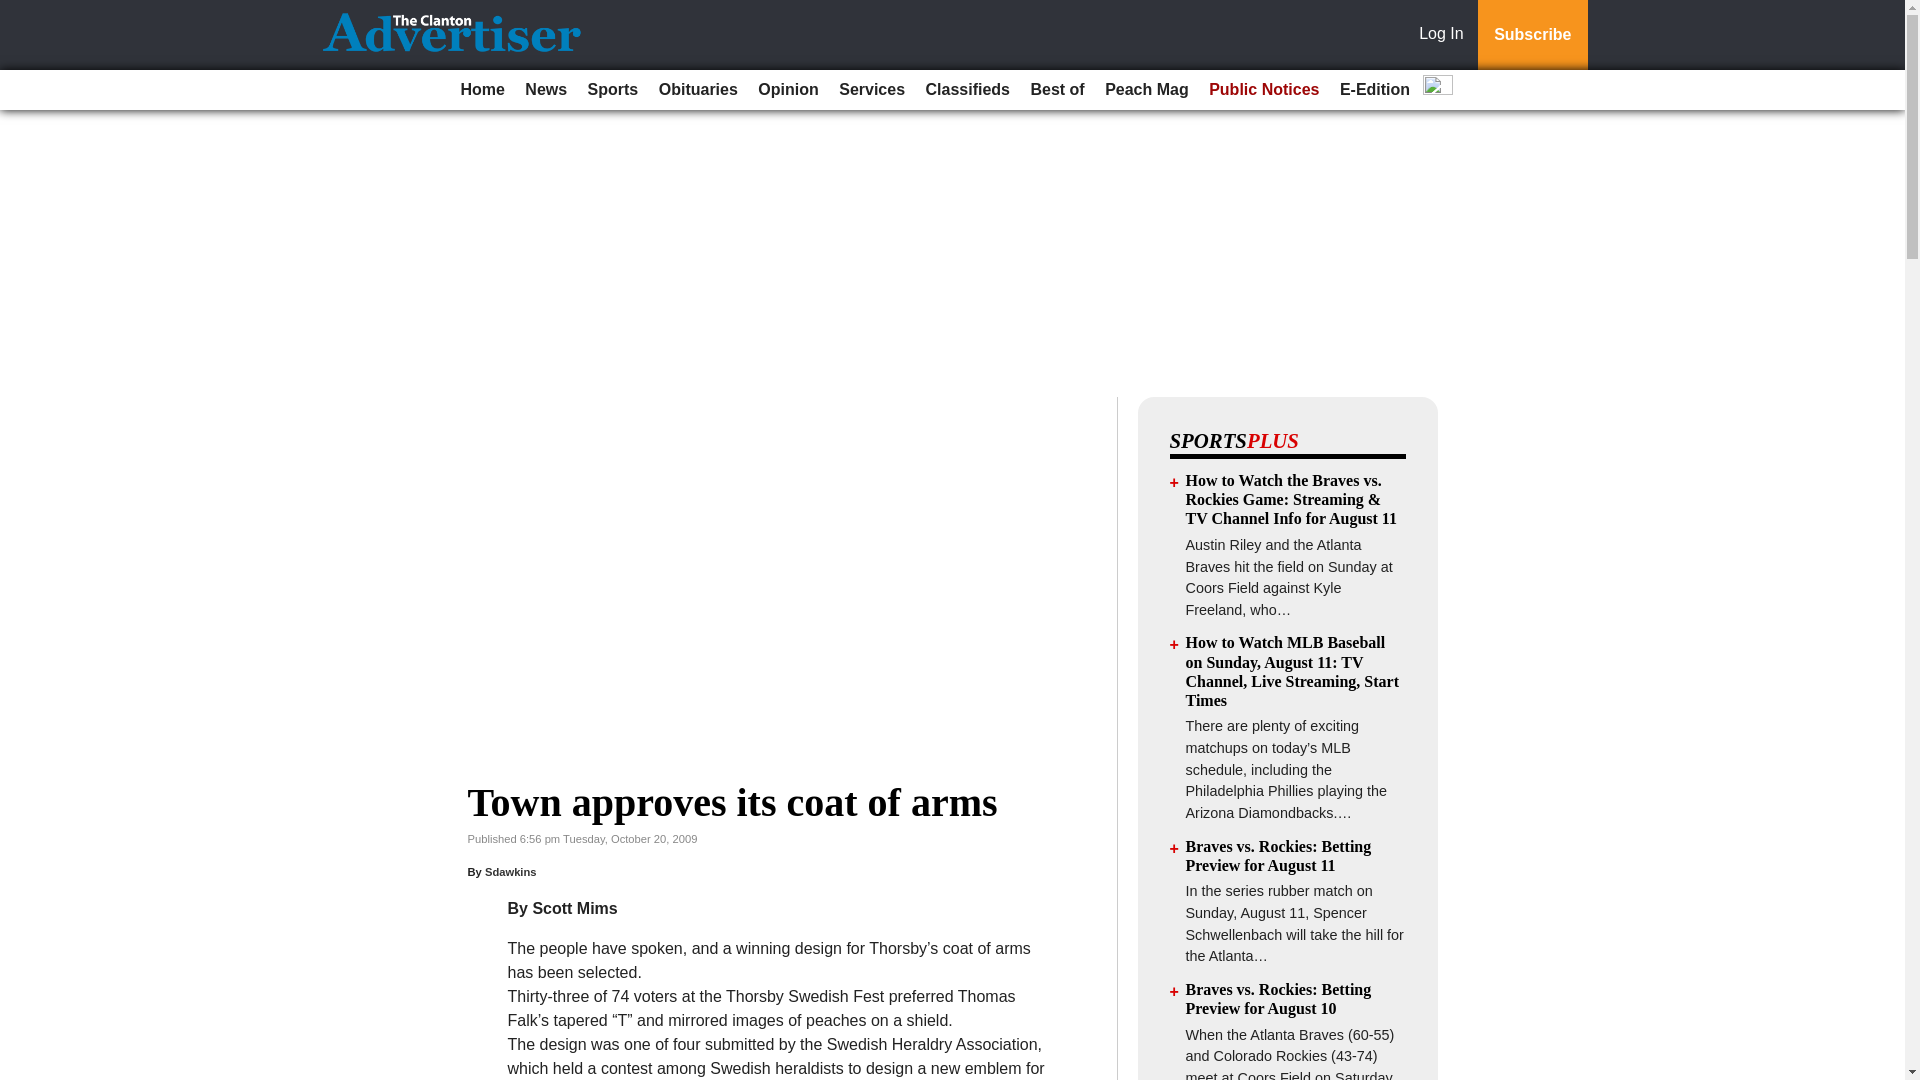 This screenshot has width=1920, height=1080. Describe the element at coordinates (872, 90) in the screenshot. I see `Services` at that location.